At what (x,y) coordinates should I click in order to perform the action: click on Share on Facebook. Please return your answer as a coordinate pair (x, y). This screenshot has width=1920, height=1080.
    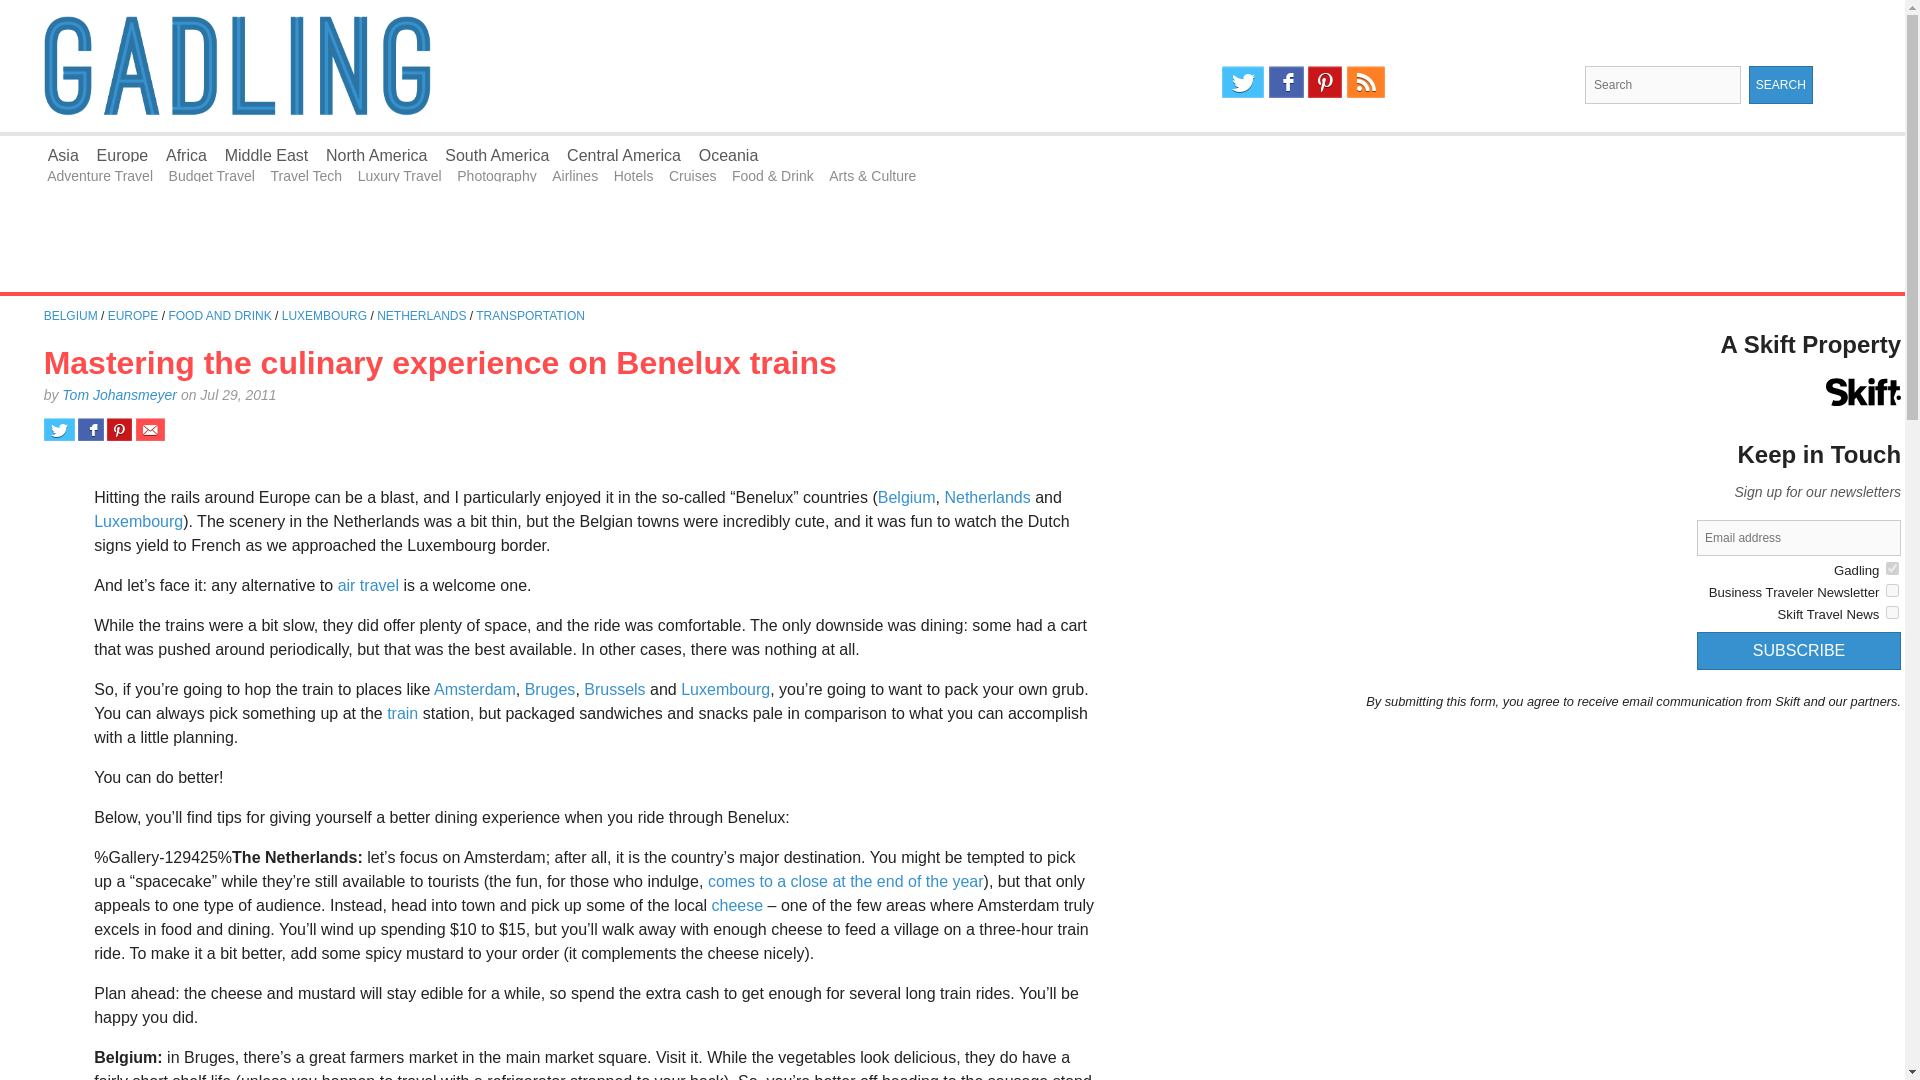
    Looking at the image, I should click on (90, 429).